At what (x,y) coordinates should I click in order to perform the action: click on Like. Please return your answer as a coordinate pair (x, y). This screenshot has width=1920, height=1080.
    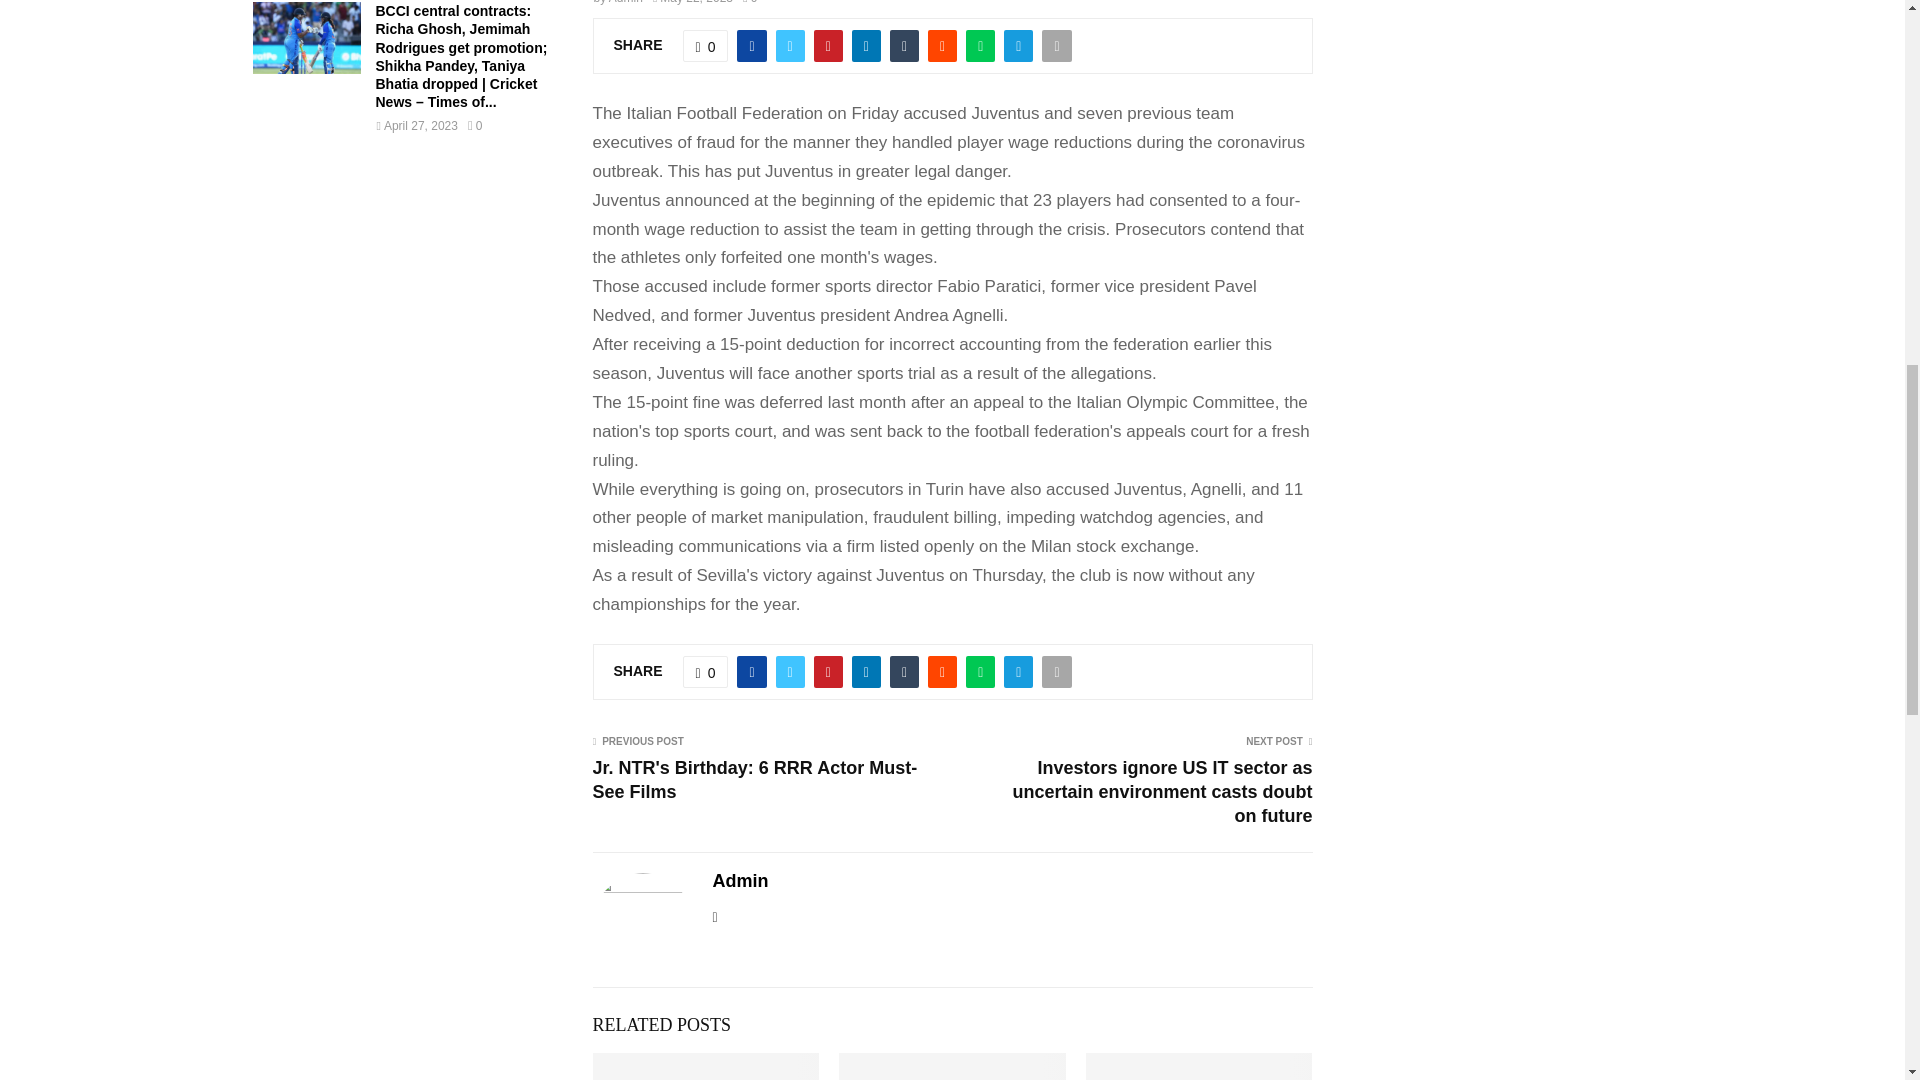
    Looking at the image, I should click on (706, 46).